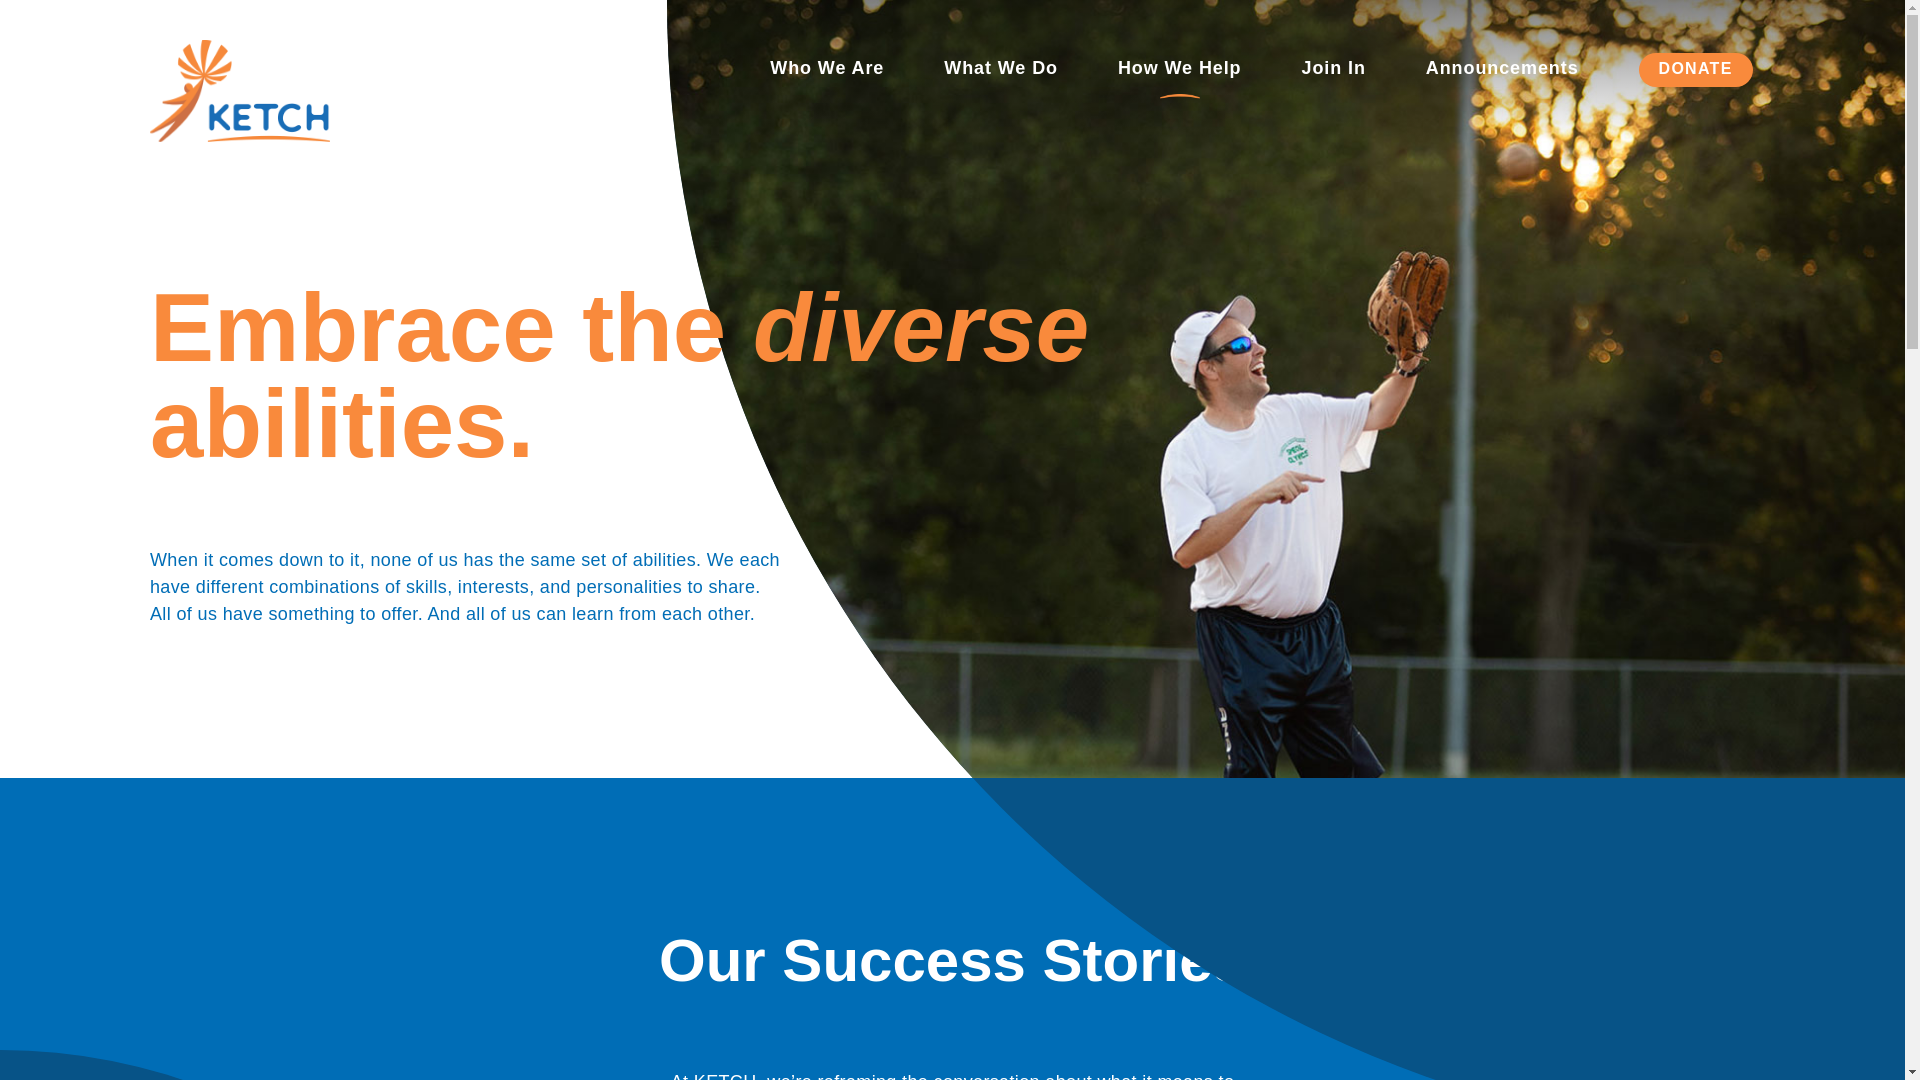 The height and width of the screenshot is (1080, 1920). I want to click on Announcements, so click(1502, 70).